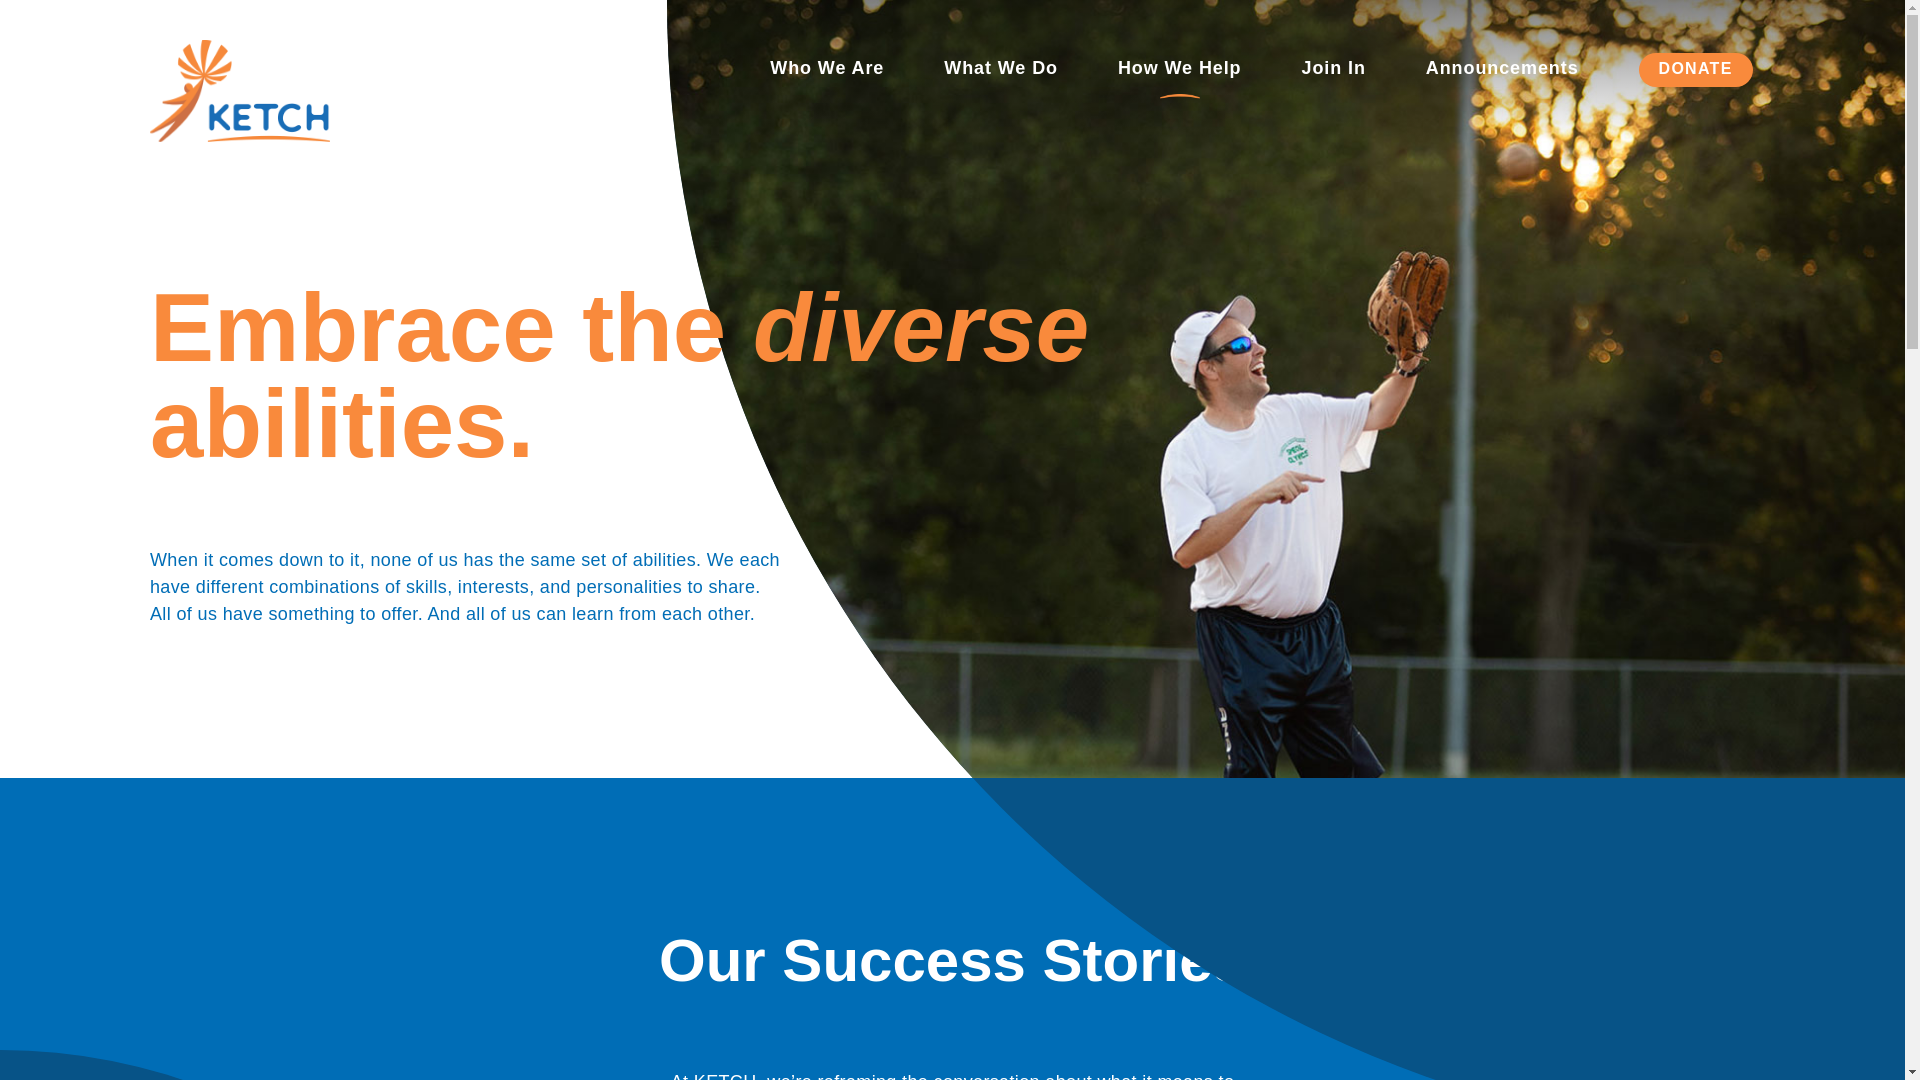 The height and width of the screenshot is (1080, 1920). I want to click on Announcements, so click(1502, 70).